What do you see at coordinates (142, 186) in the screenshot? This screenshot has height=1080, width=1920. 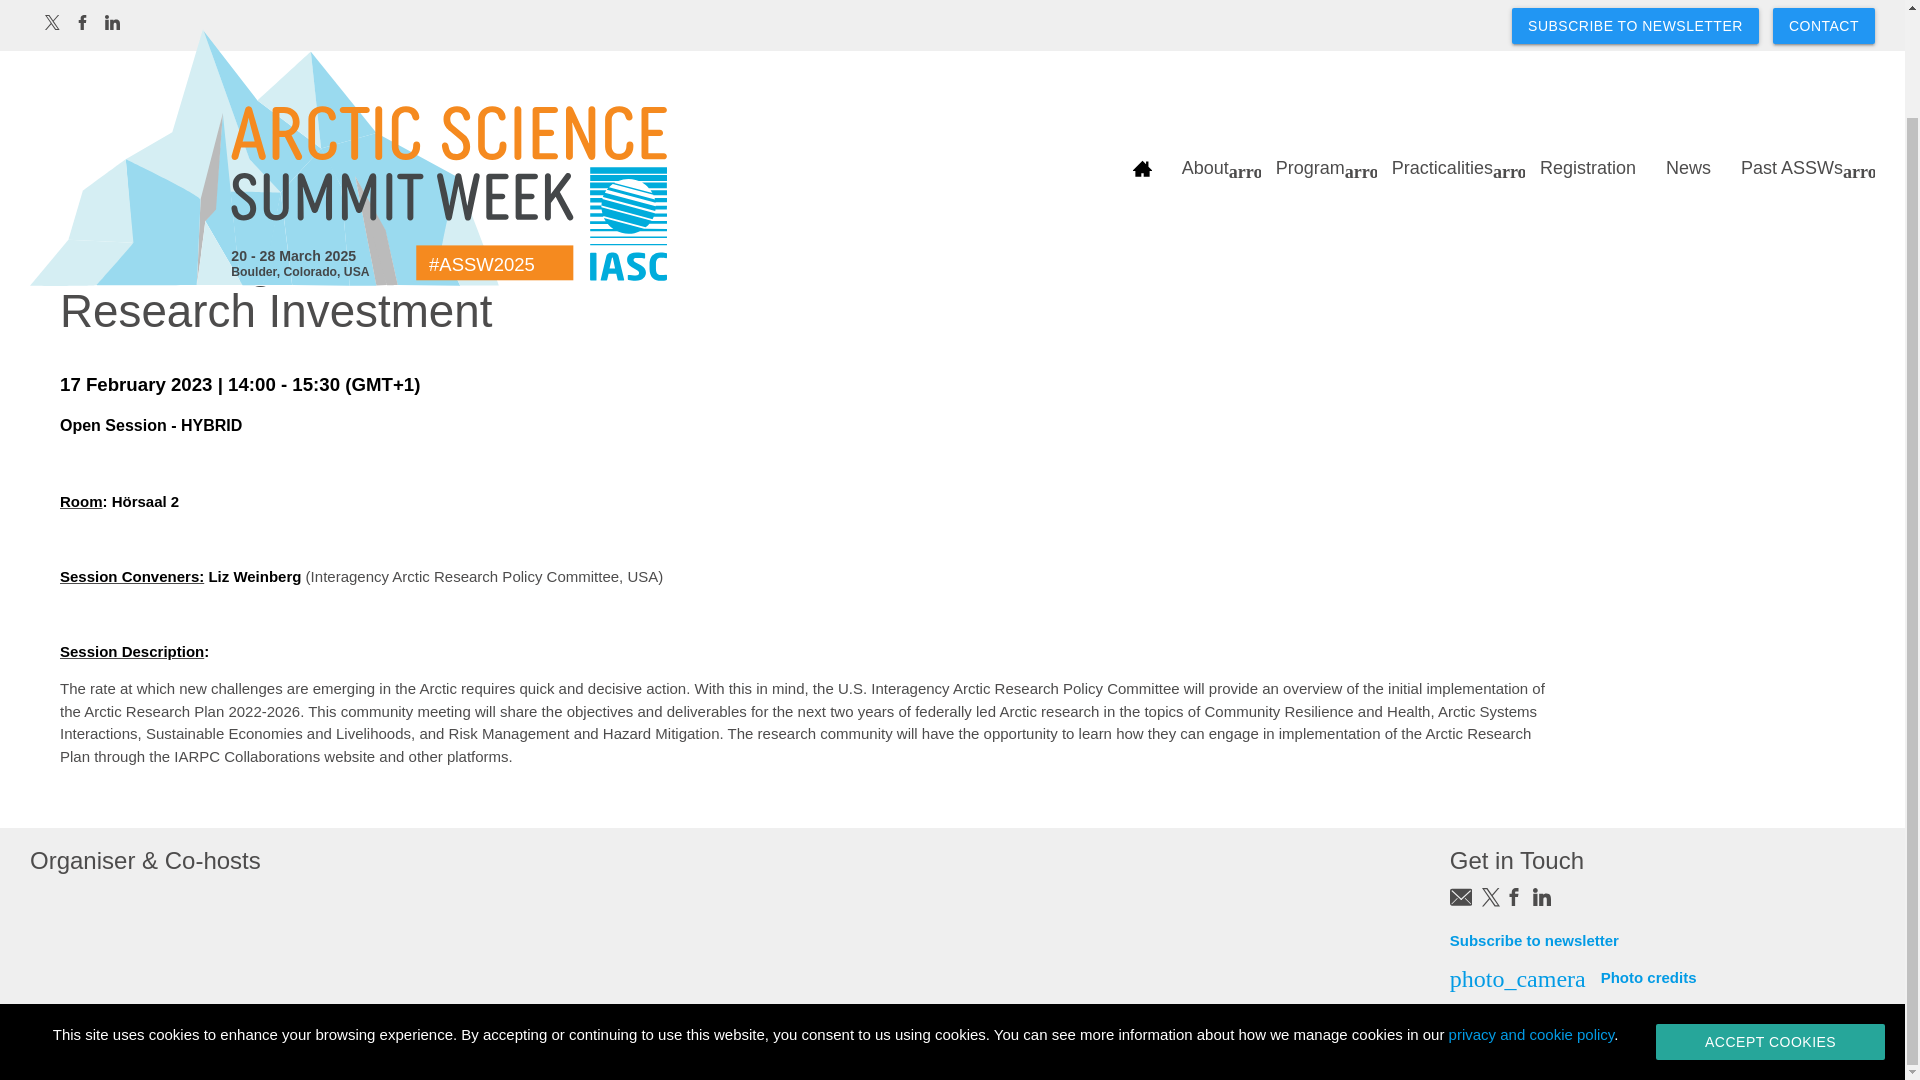 I see `Sessions` at bounding box center [142, 186].